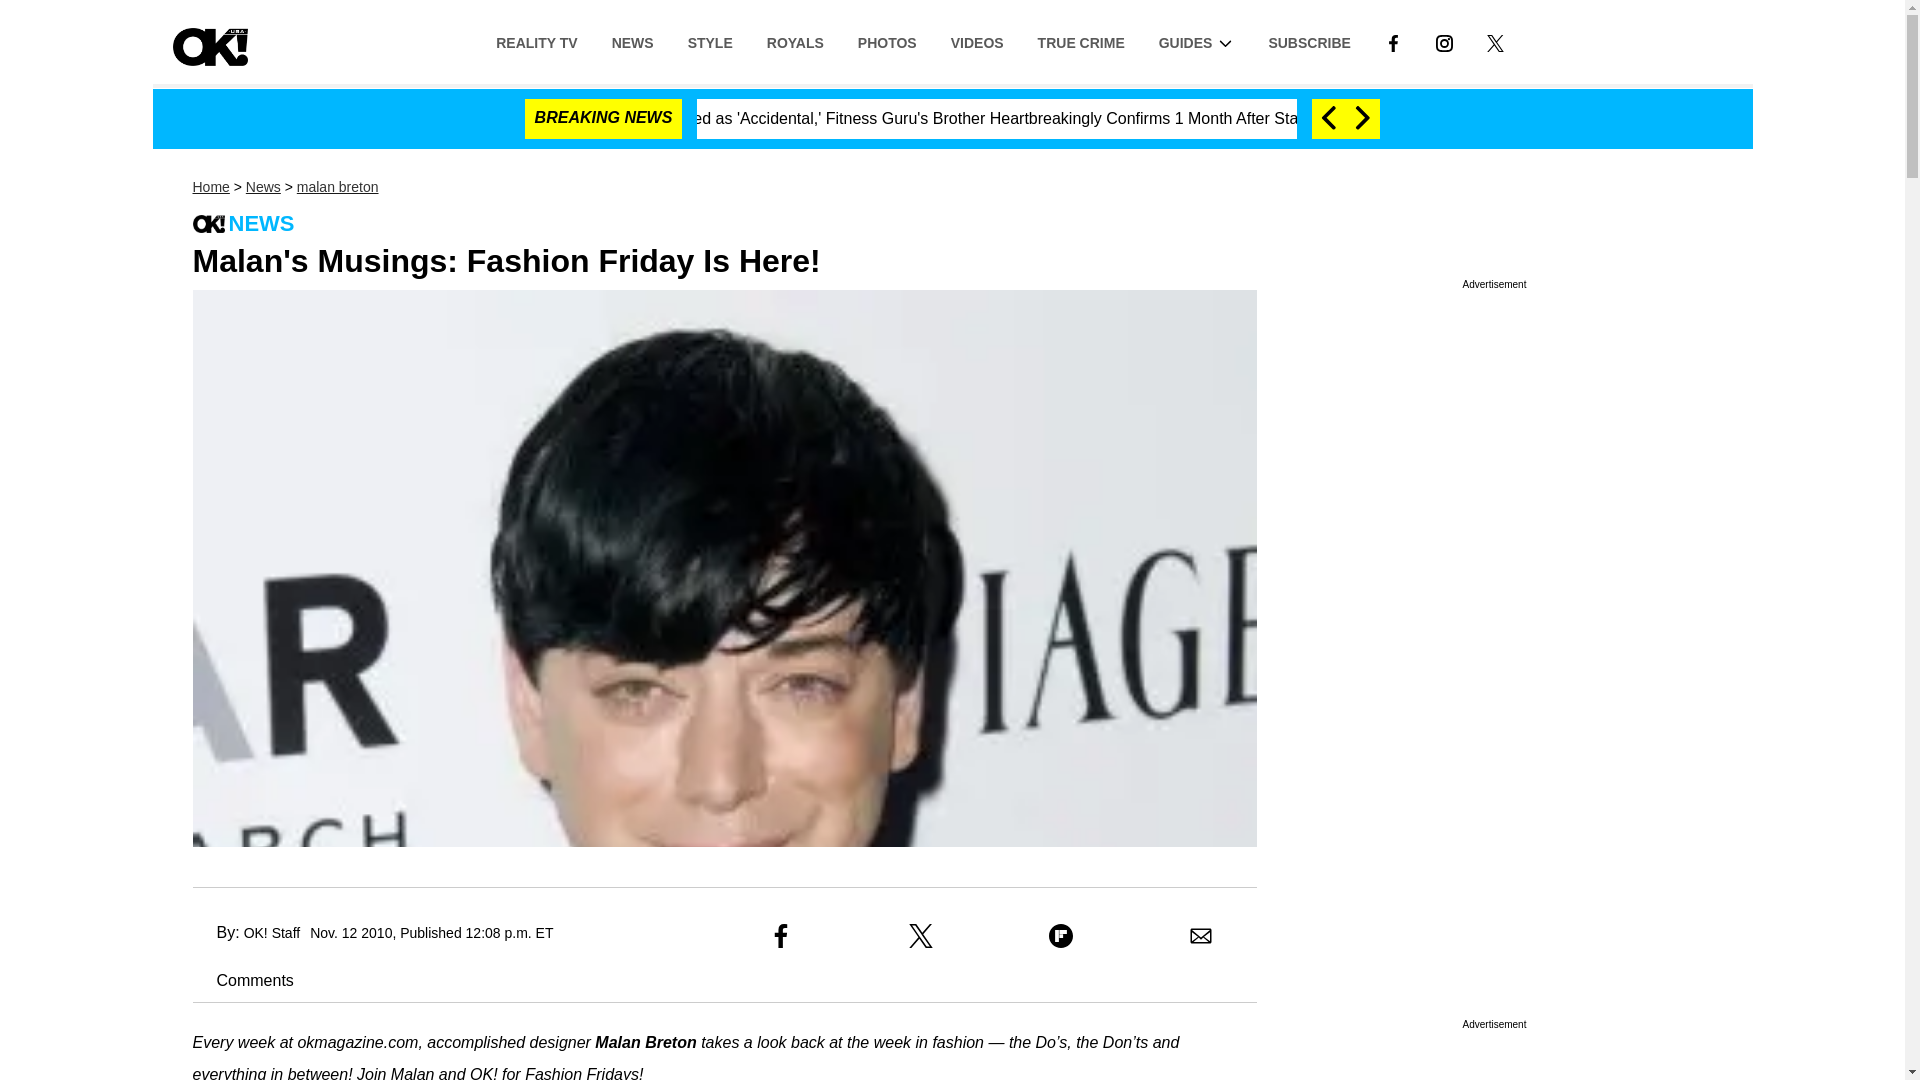 The image size is (1920, 1080). What do you see at coordinates (338, 187) in the screenshot?
I see `malan breton` at bounding box center [338, 187].